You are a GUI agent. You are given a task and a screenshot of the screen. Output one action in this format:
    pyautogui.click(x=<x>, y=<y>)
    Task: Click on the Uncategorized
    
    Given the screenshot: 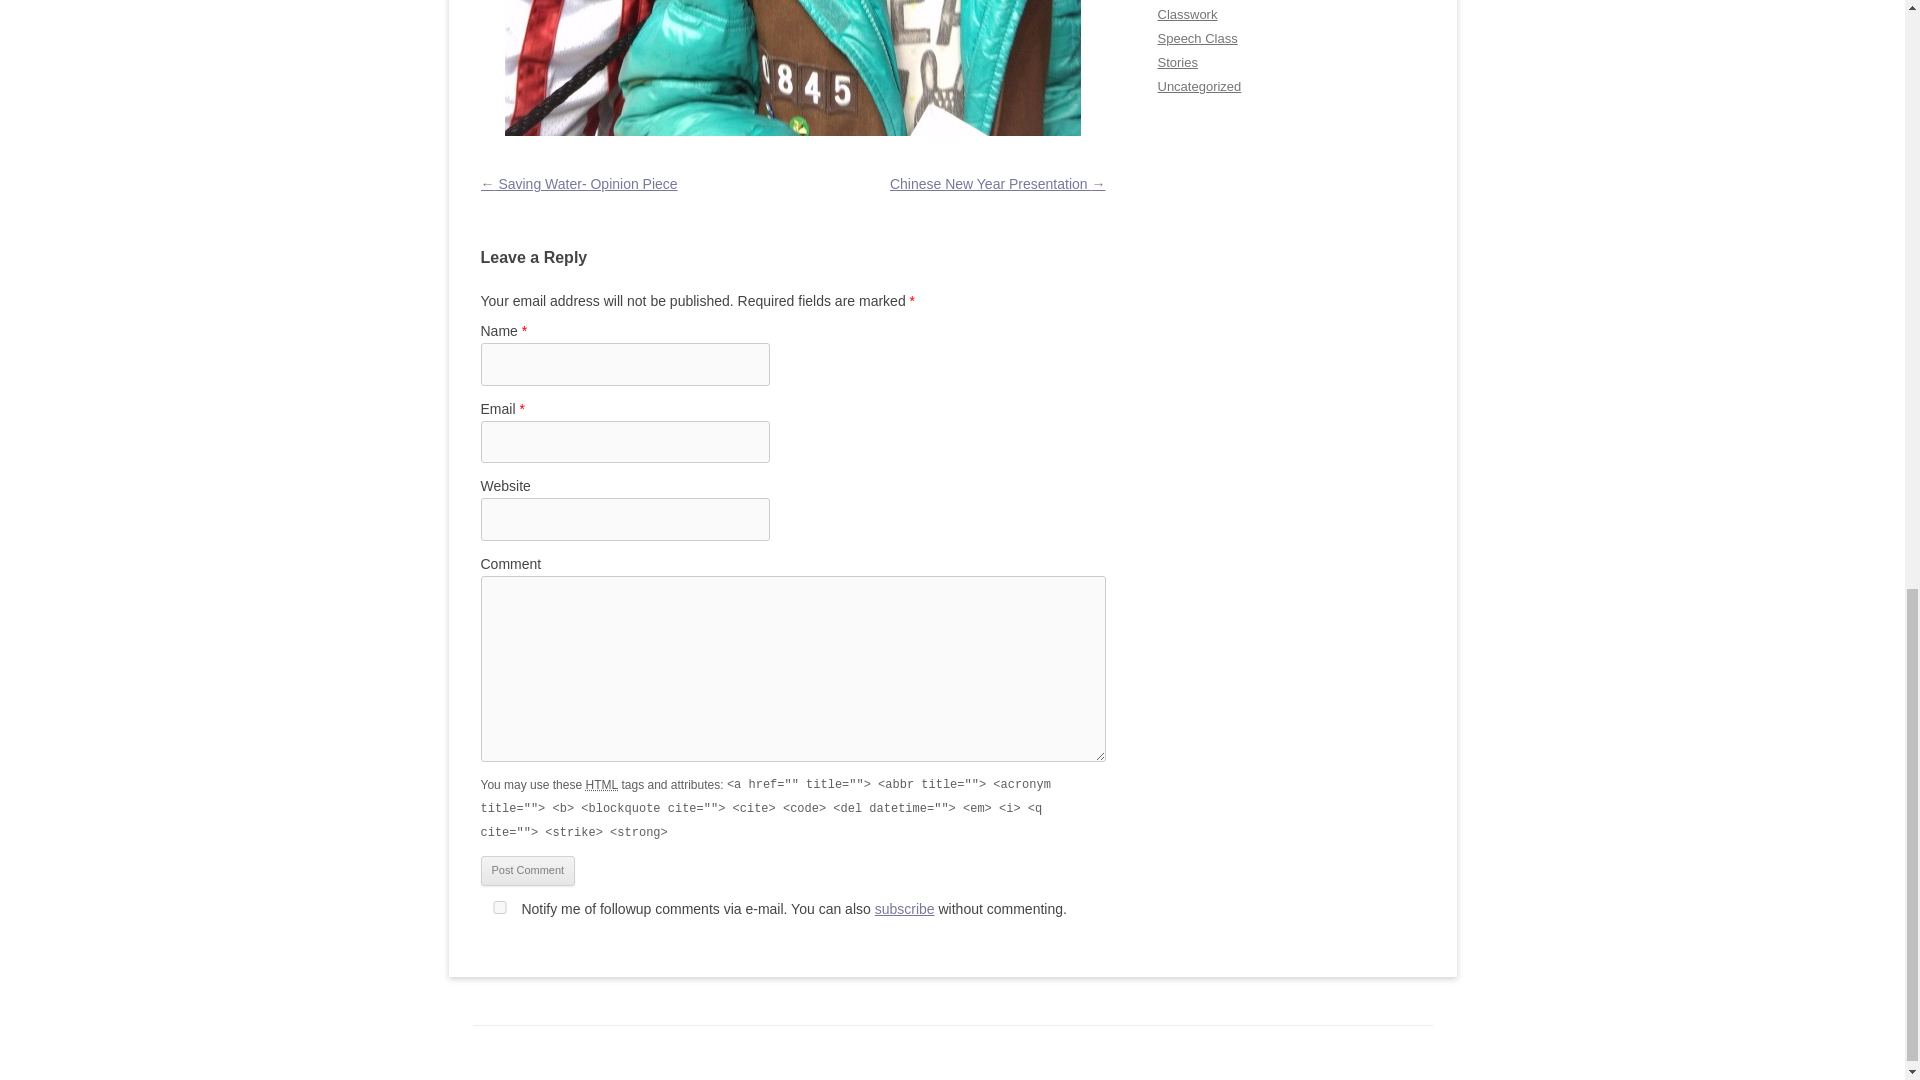 What is the action you would take?
    pyautogui.click(x=1200, y=86)
    